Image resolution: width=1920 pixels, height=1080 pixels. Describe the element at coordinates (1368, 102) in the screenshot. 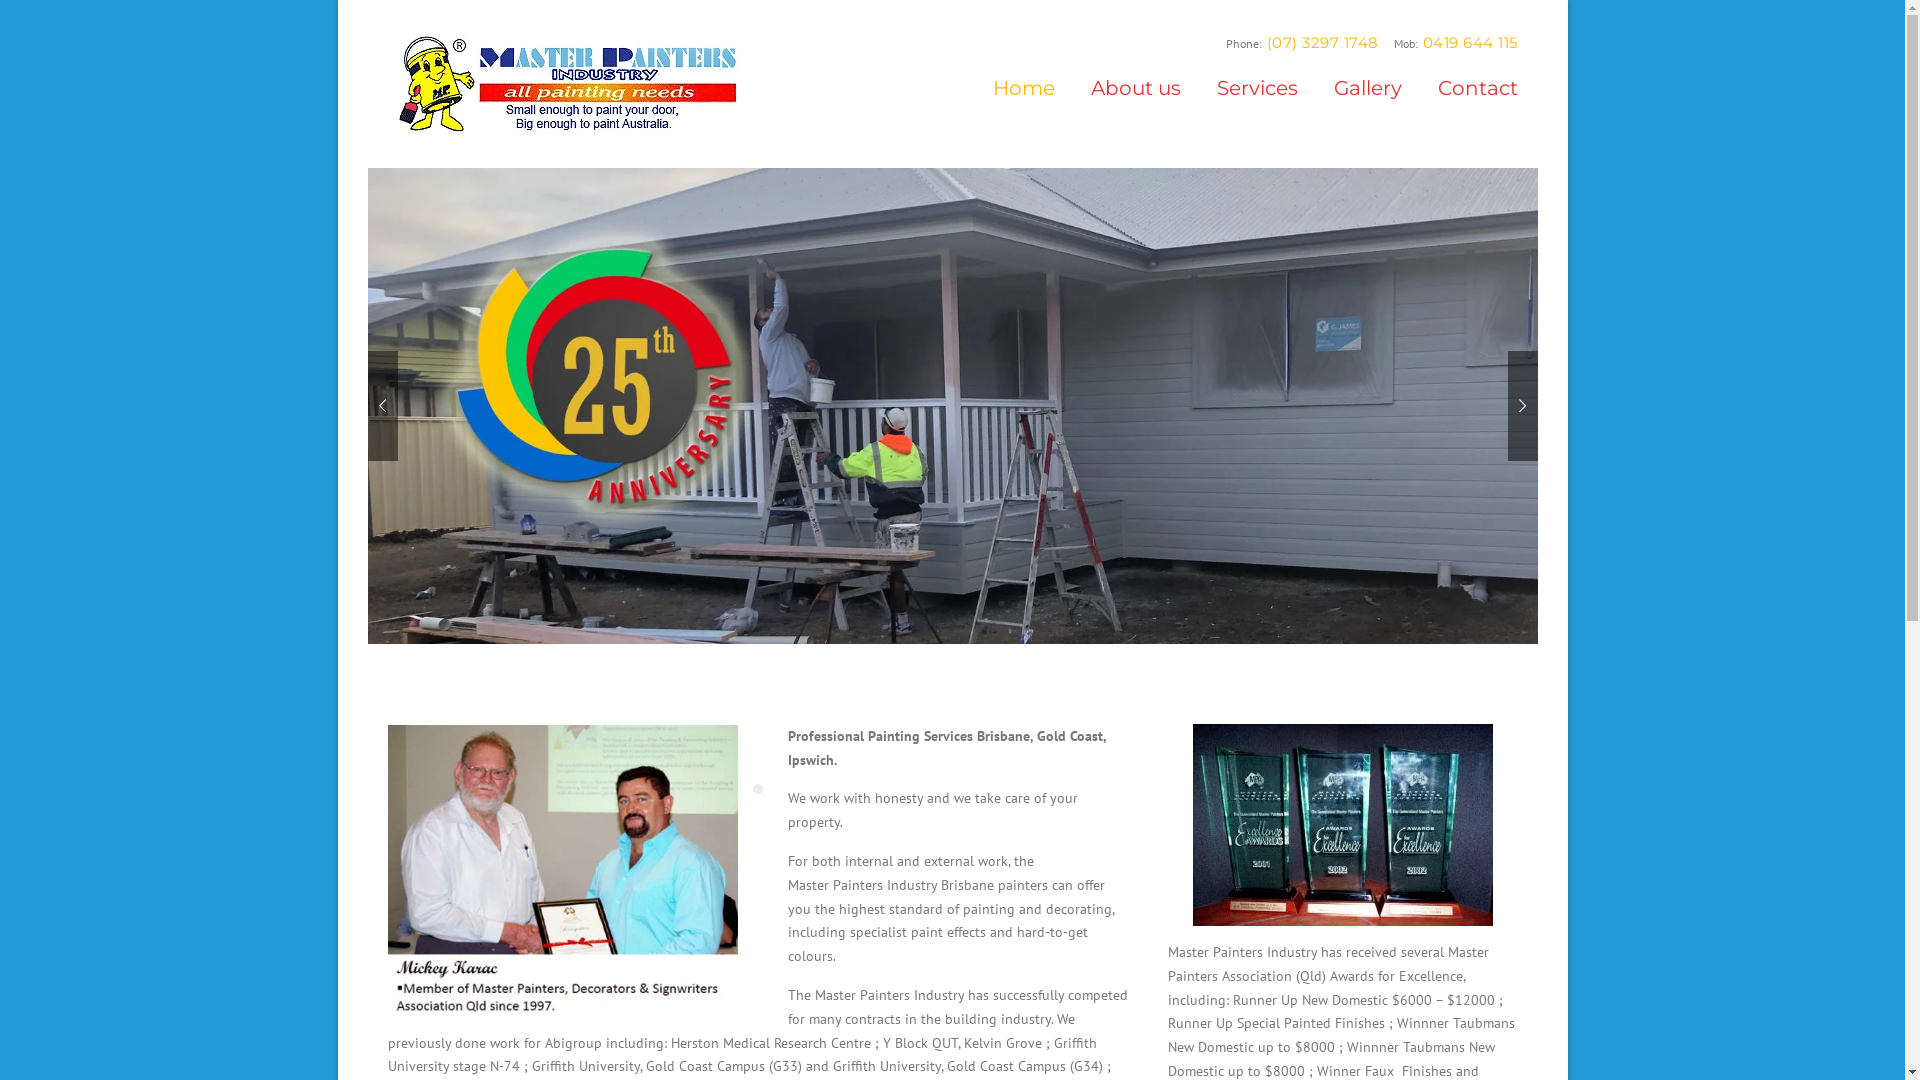

I see `Gallery` at that location.